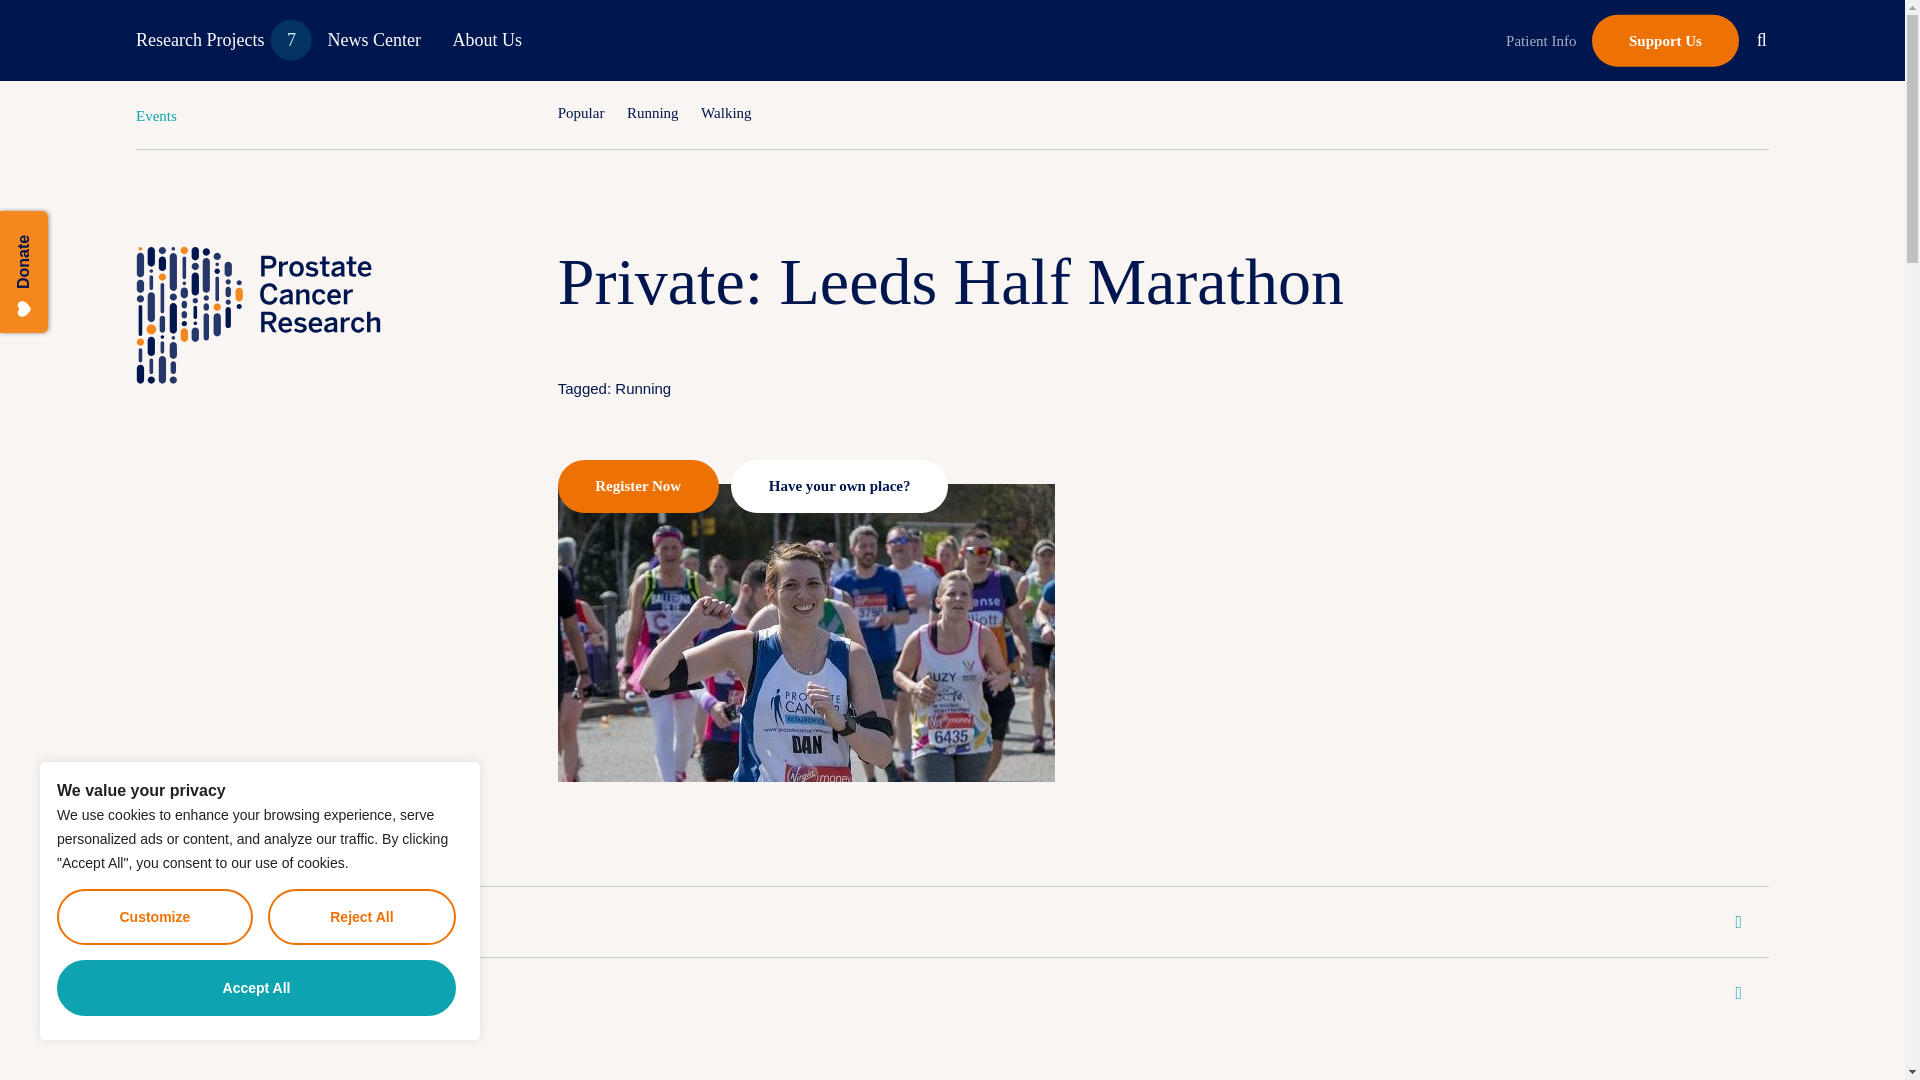  What do you see at coordinates (362, 916) in the screenshot?
I see `Reject All` at bounding box center [362, 916].